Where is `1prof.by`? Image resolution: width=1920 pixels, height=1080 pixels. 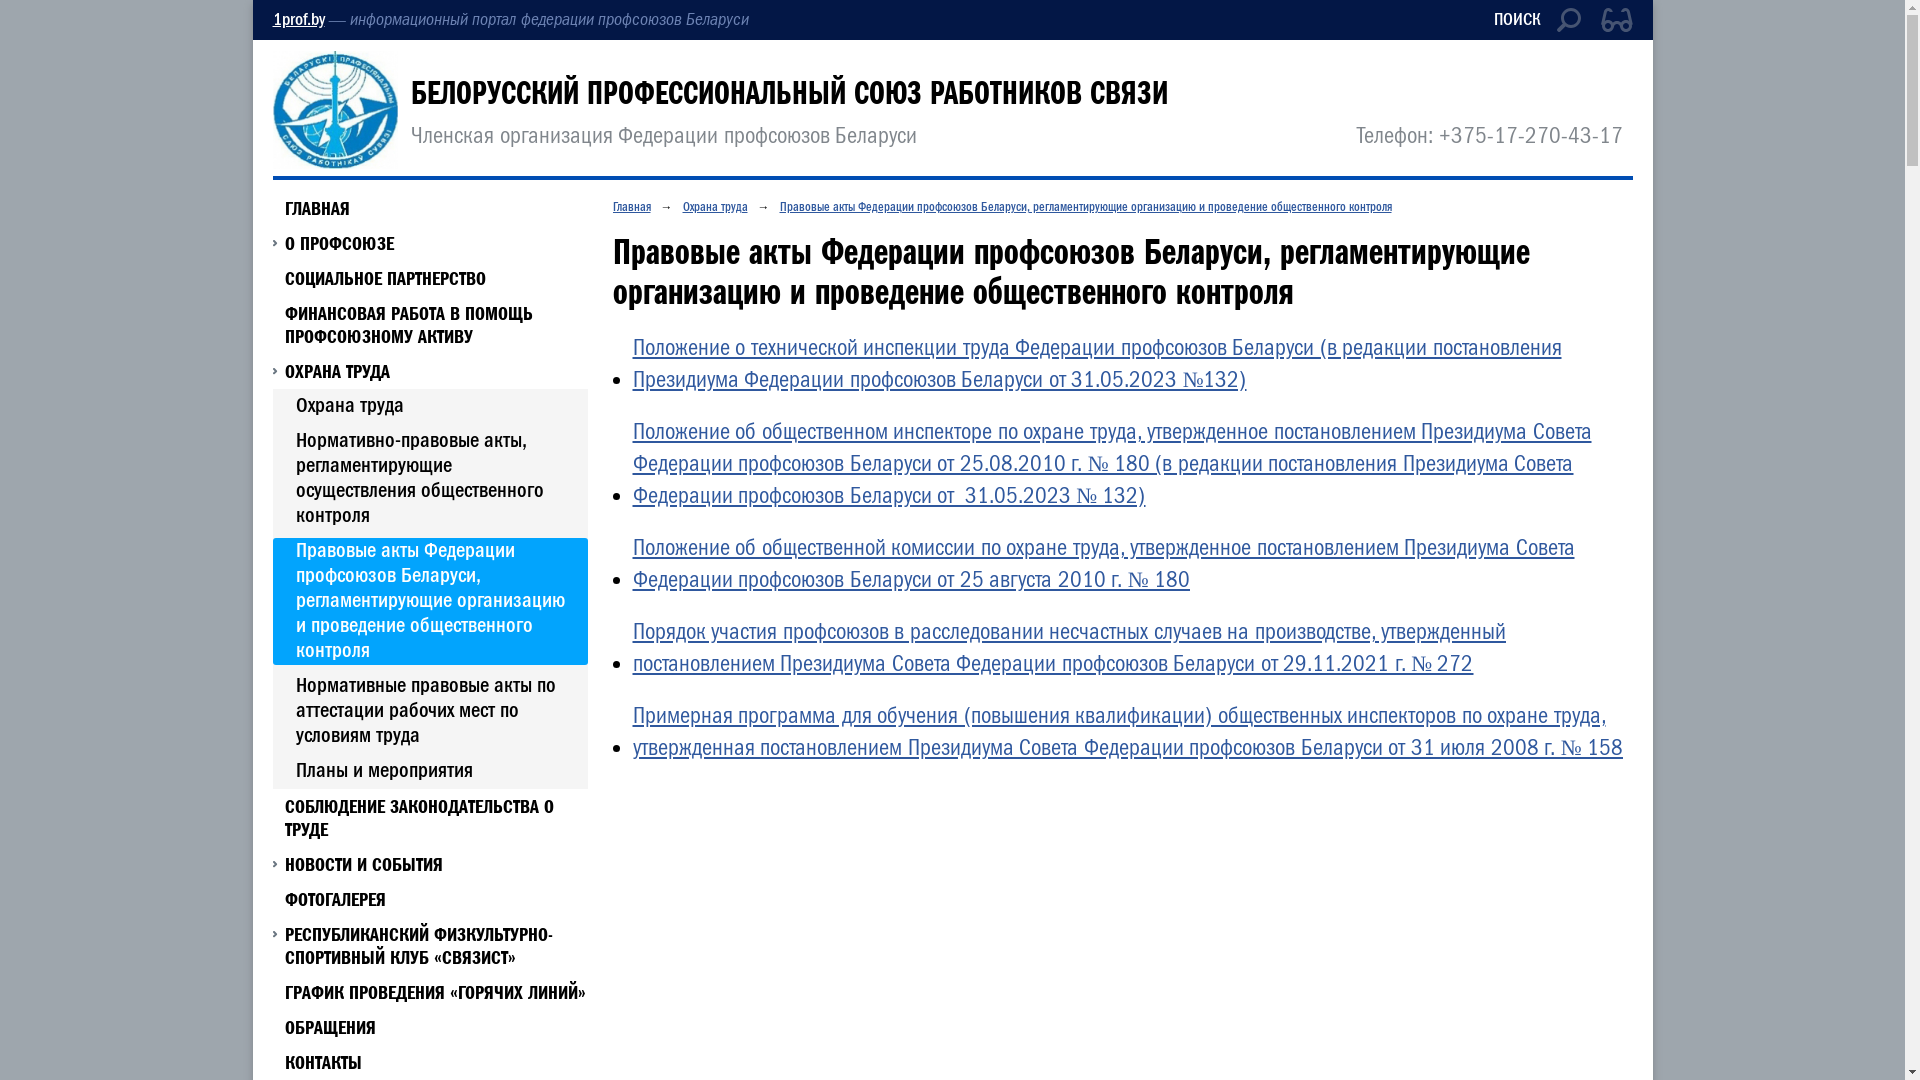 1prof.by is located at coordinates (298, 20).